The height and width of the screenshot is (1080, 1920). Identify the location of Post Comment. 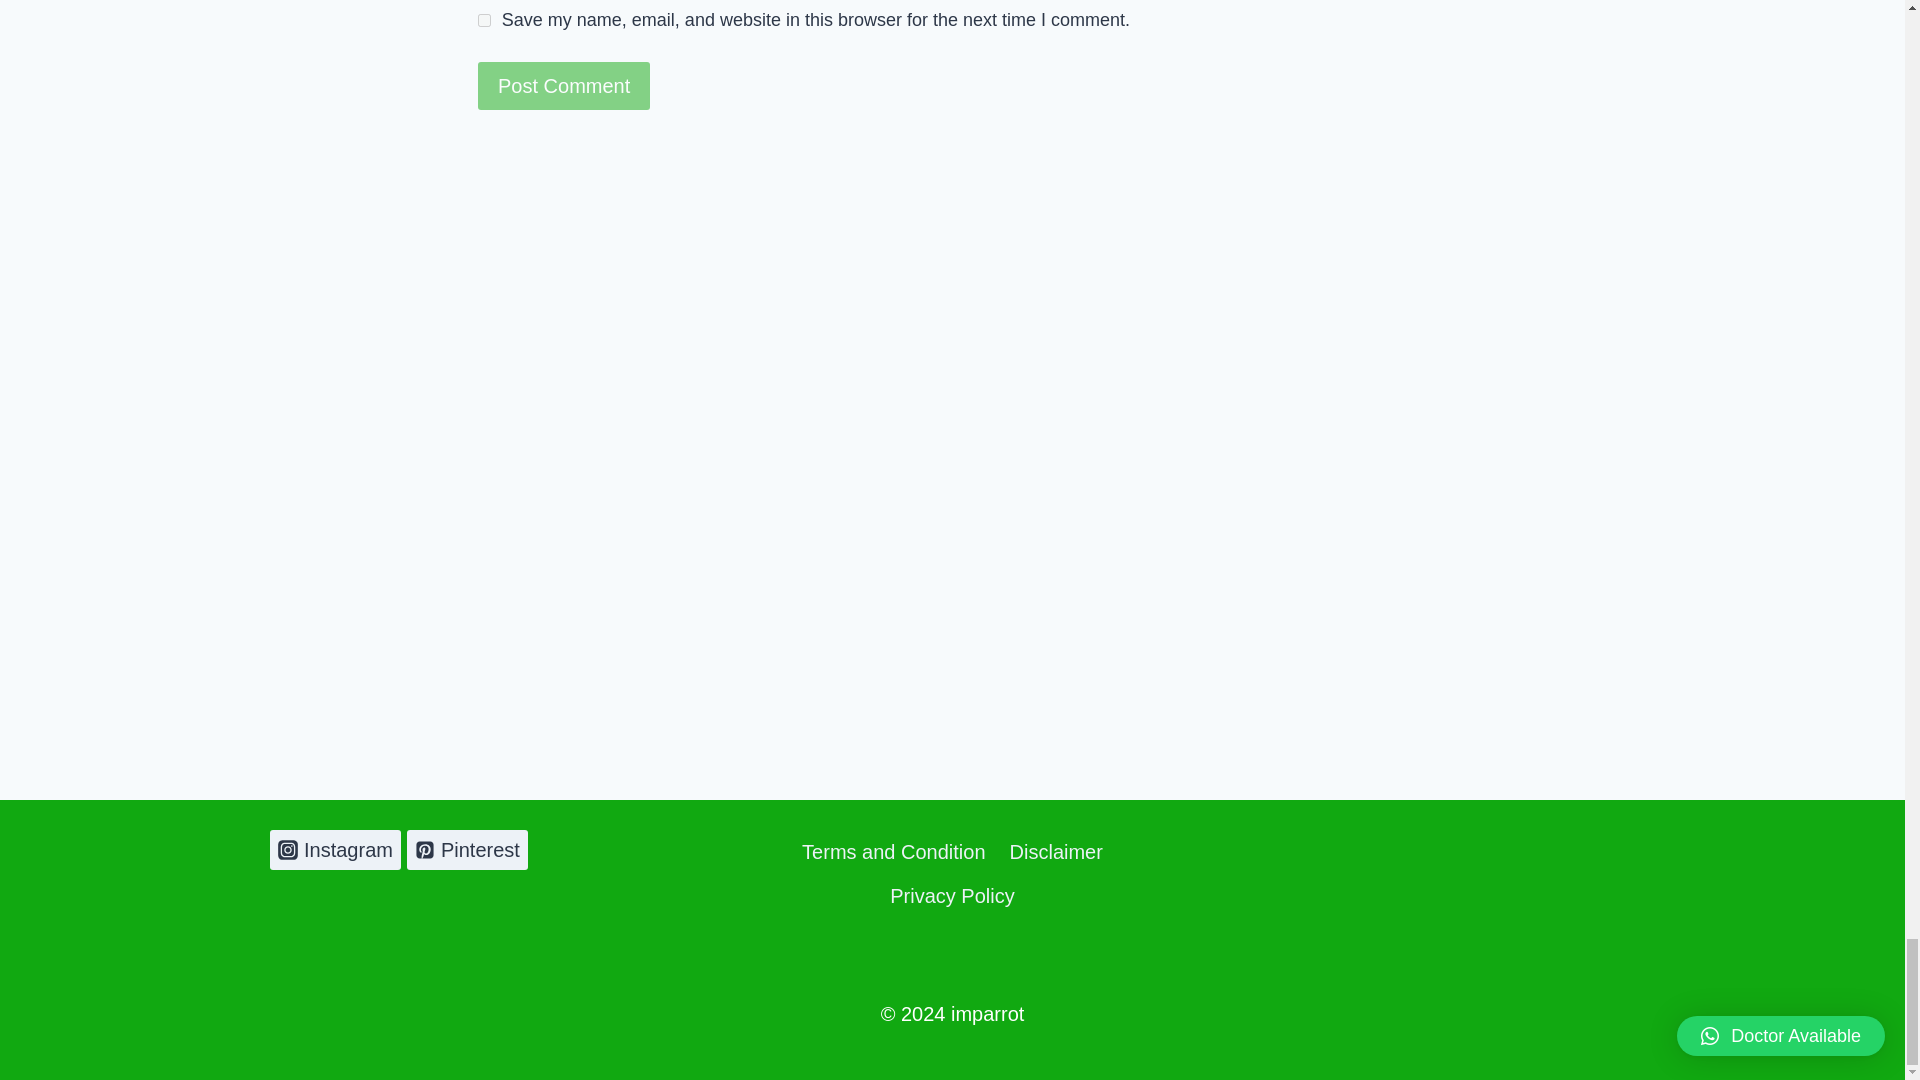
(564, 86).